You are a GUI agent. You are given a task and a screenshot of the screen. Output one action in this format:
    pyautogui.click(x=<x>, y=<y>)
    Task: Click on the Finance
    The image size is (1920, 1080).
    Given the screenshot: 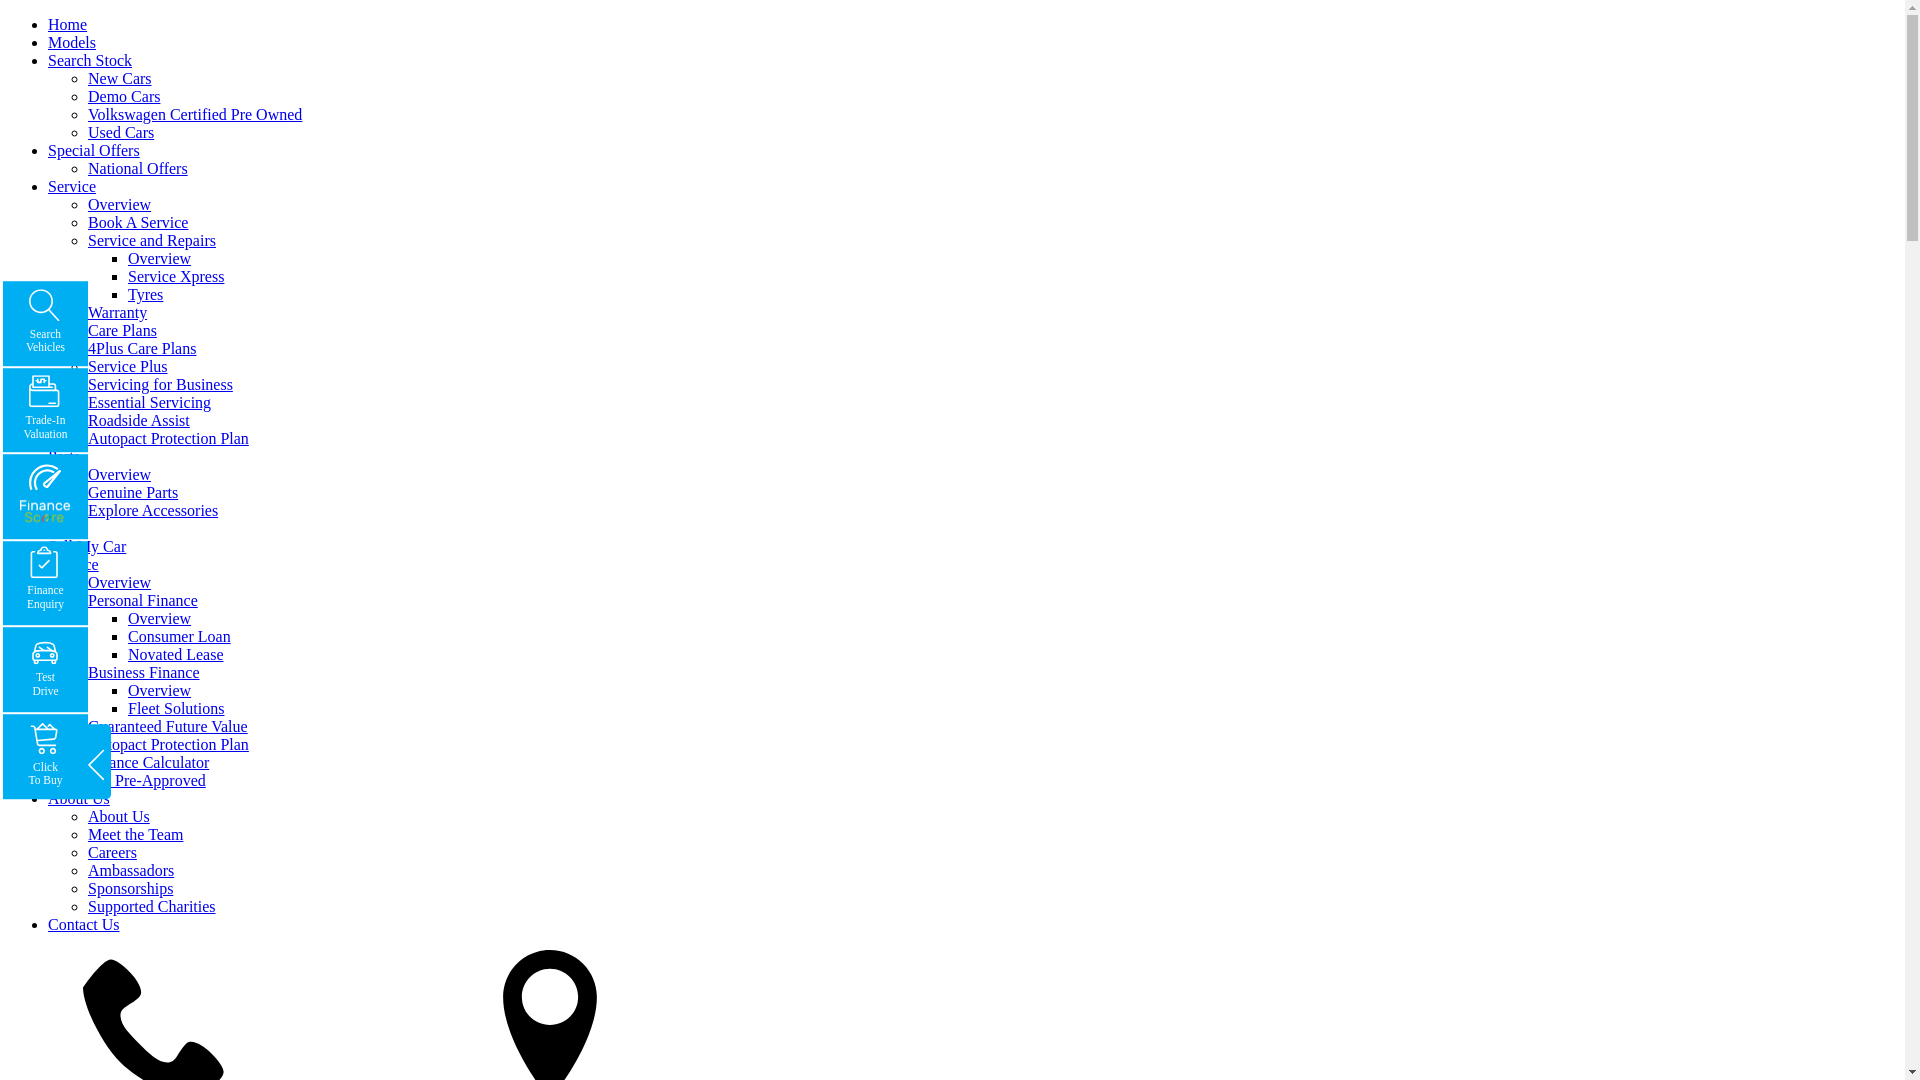 What is the action you would take?
    pyautogui.click(x=74, y=564)
    